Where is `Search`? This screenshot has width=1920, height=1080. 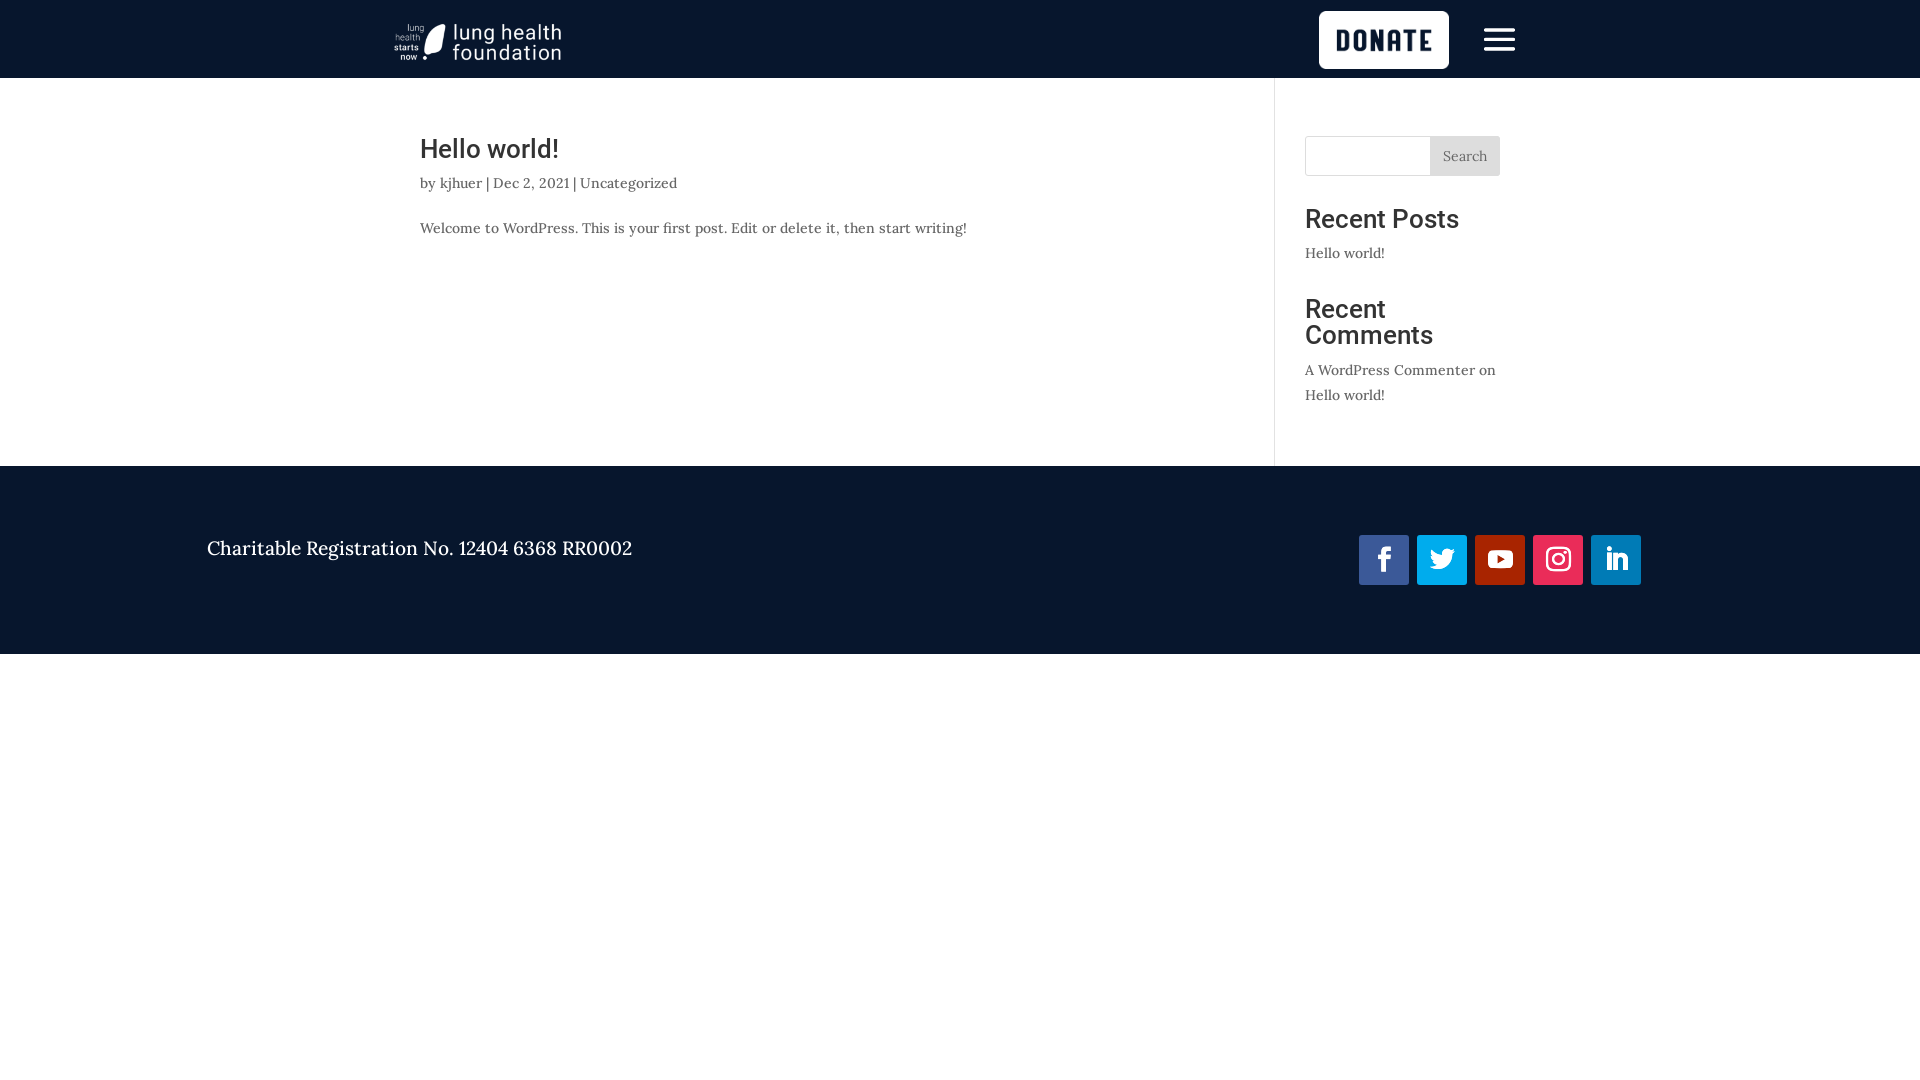
Search is located at coordinates (1465, 156).